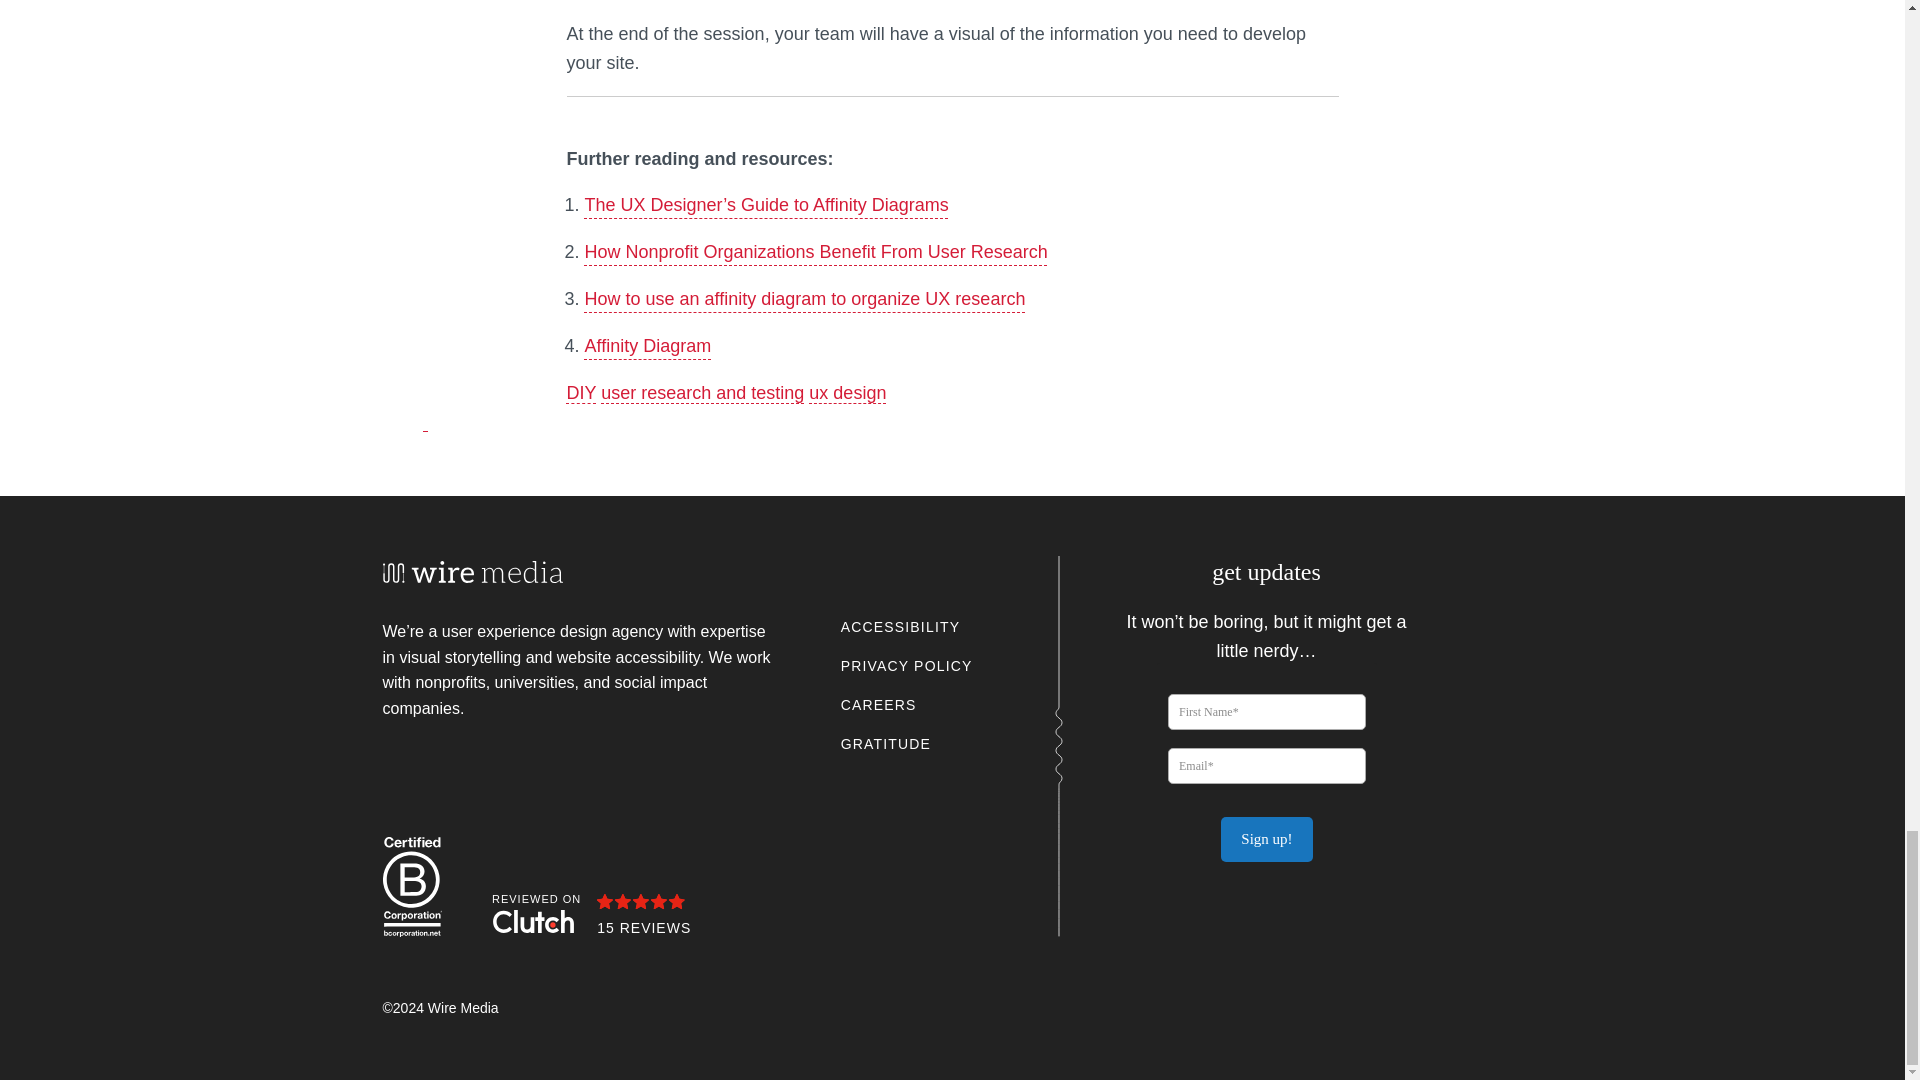  I want to click on PRIVACY POLICY, so click(906, 666).